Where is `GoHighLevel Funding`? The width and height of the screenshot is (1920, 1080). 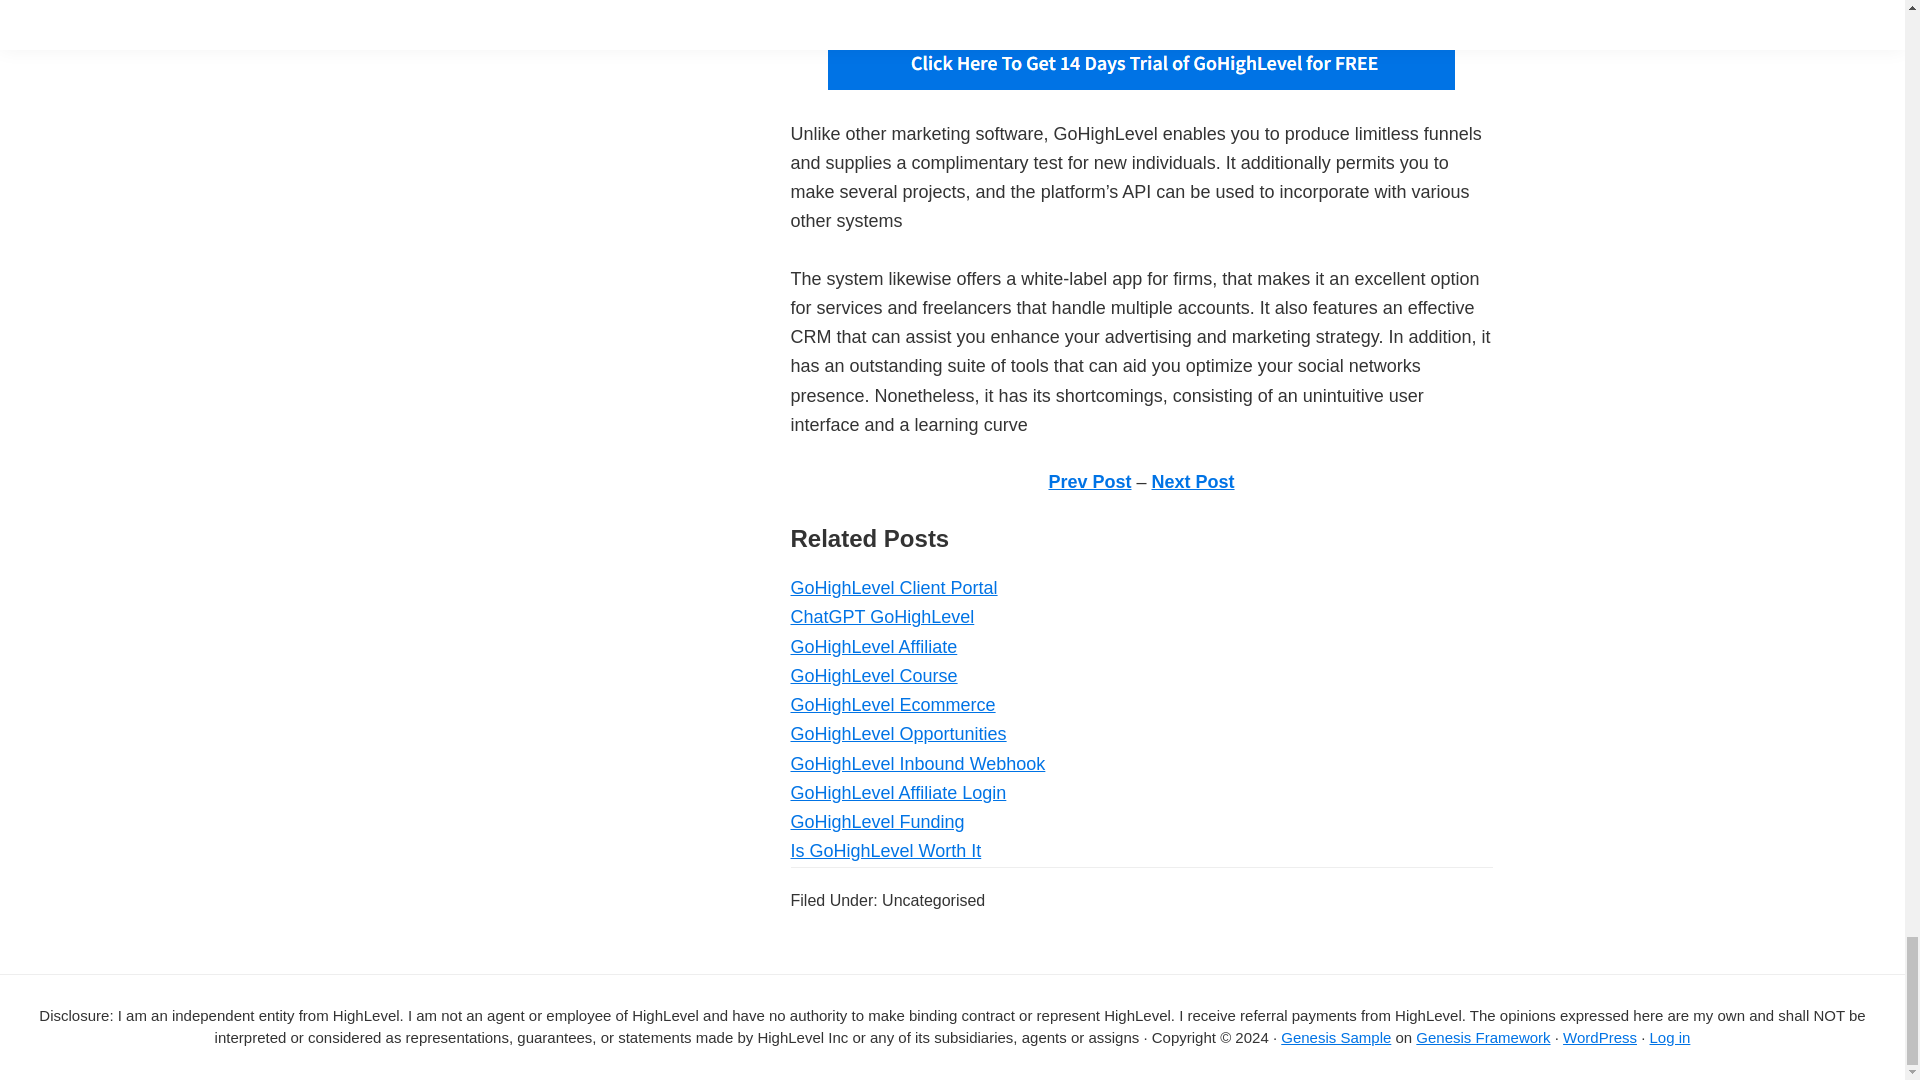 GoHighLevel Funding is located at coordinates (876, 822).